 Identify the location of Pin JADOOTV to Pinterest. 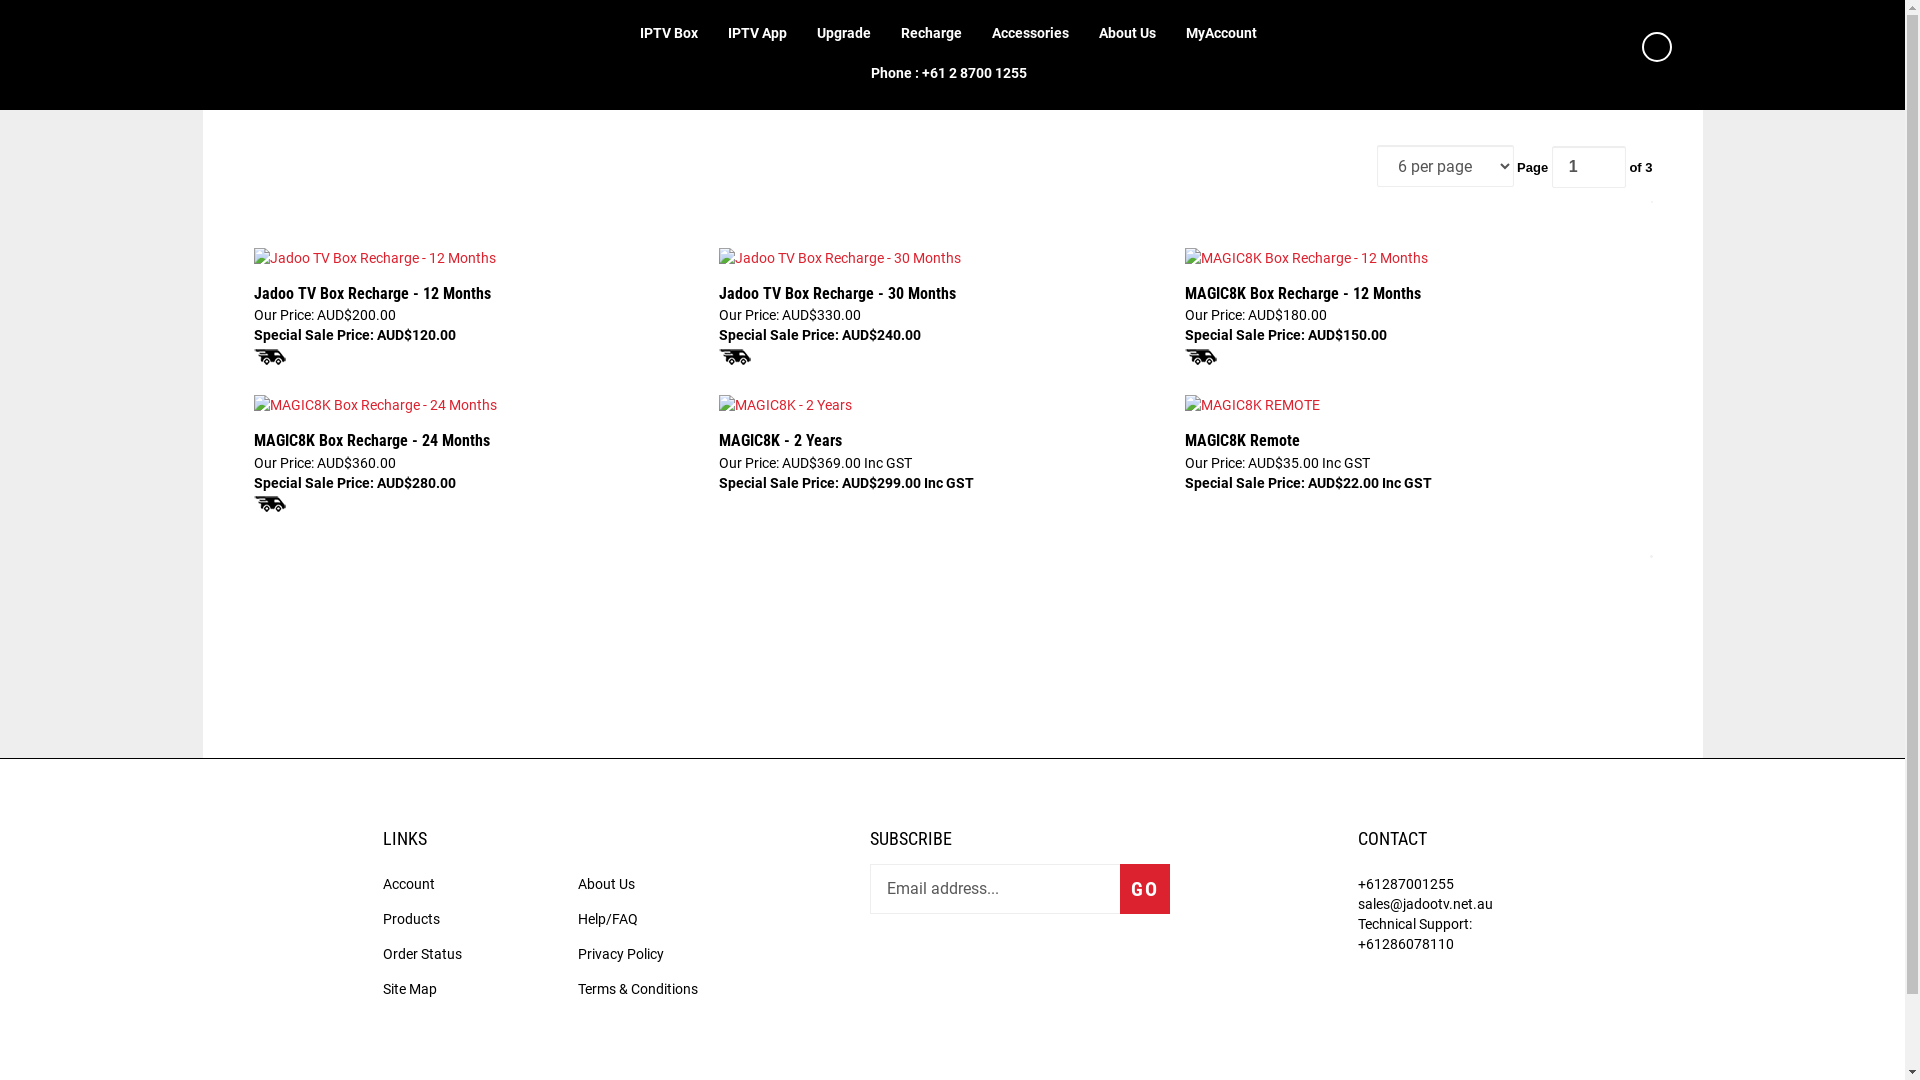
(1049, 964).